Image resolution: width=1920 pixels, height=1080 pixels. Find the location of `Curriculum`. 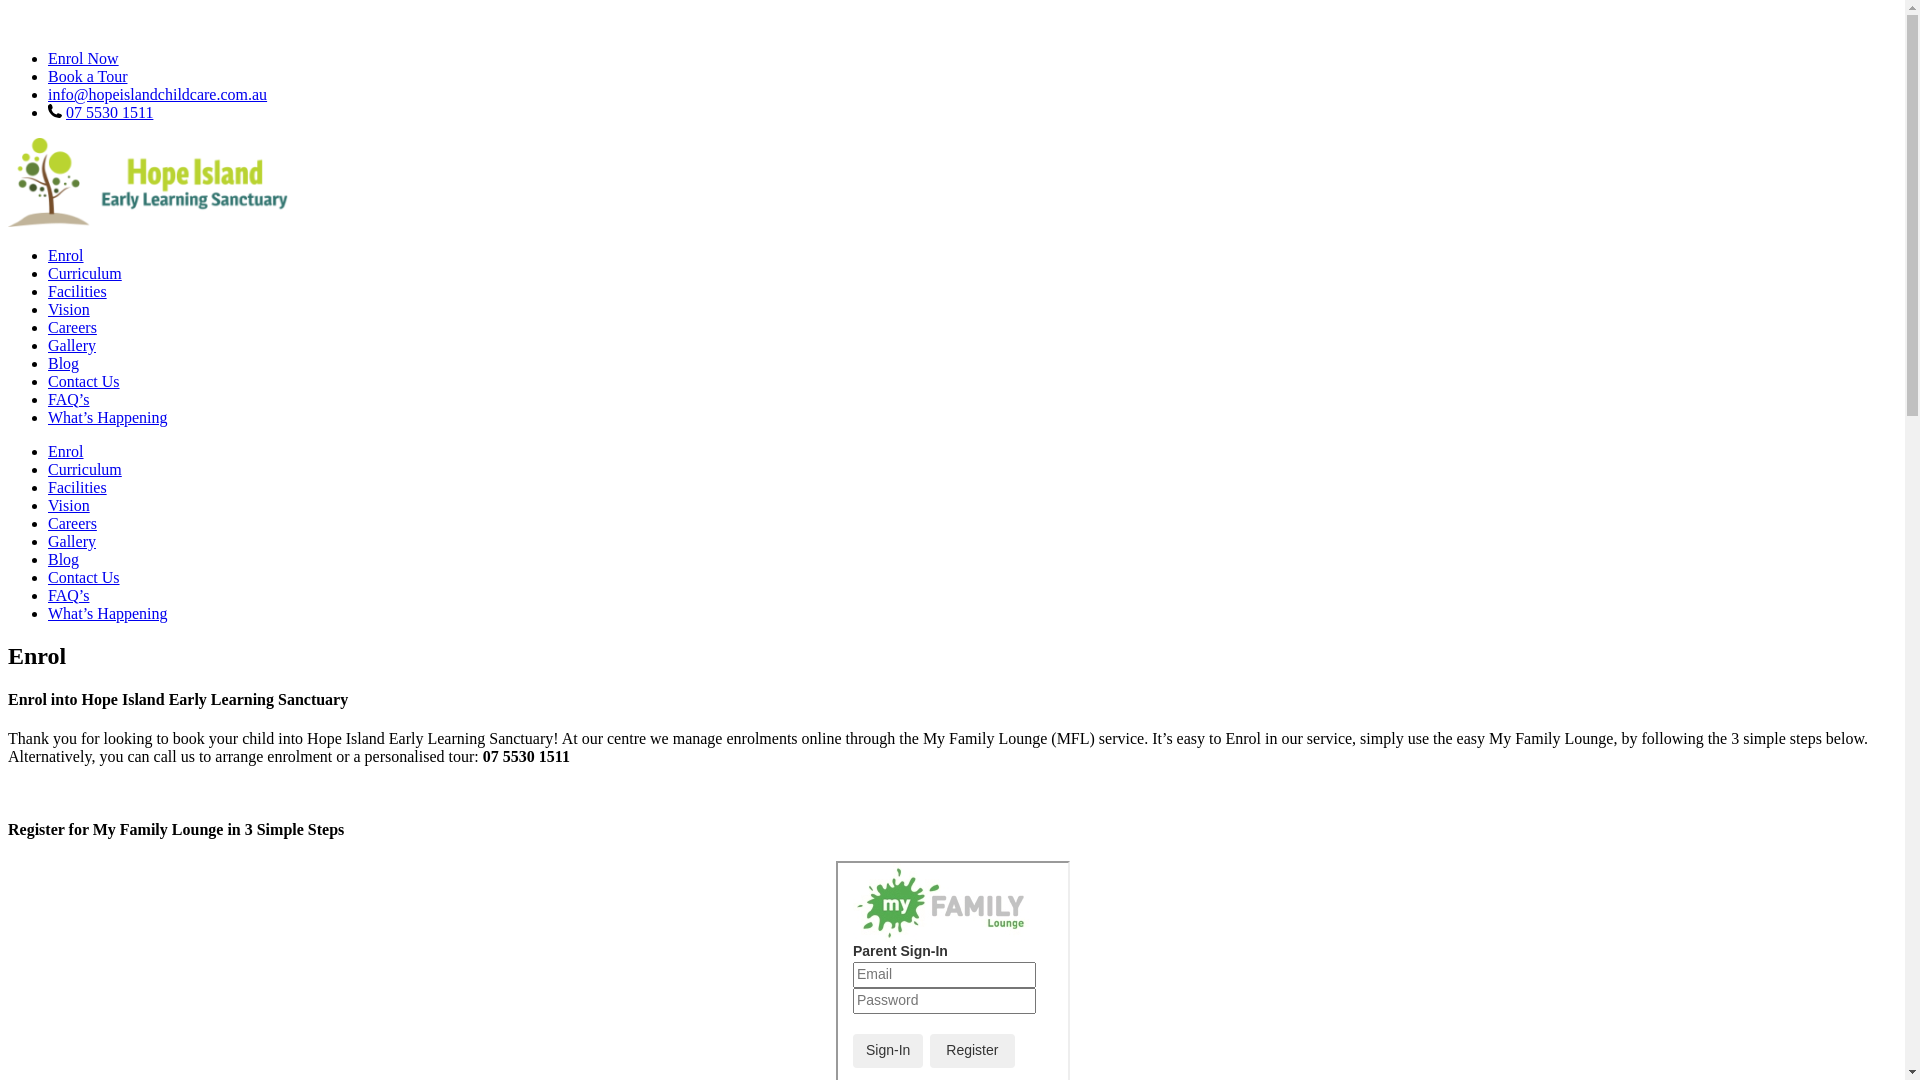

Curriculum is located at coordinates (85, 274).